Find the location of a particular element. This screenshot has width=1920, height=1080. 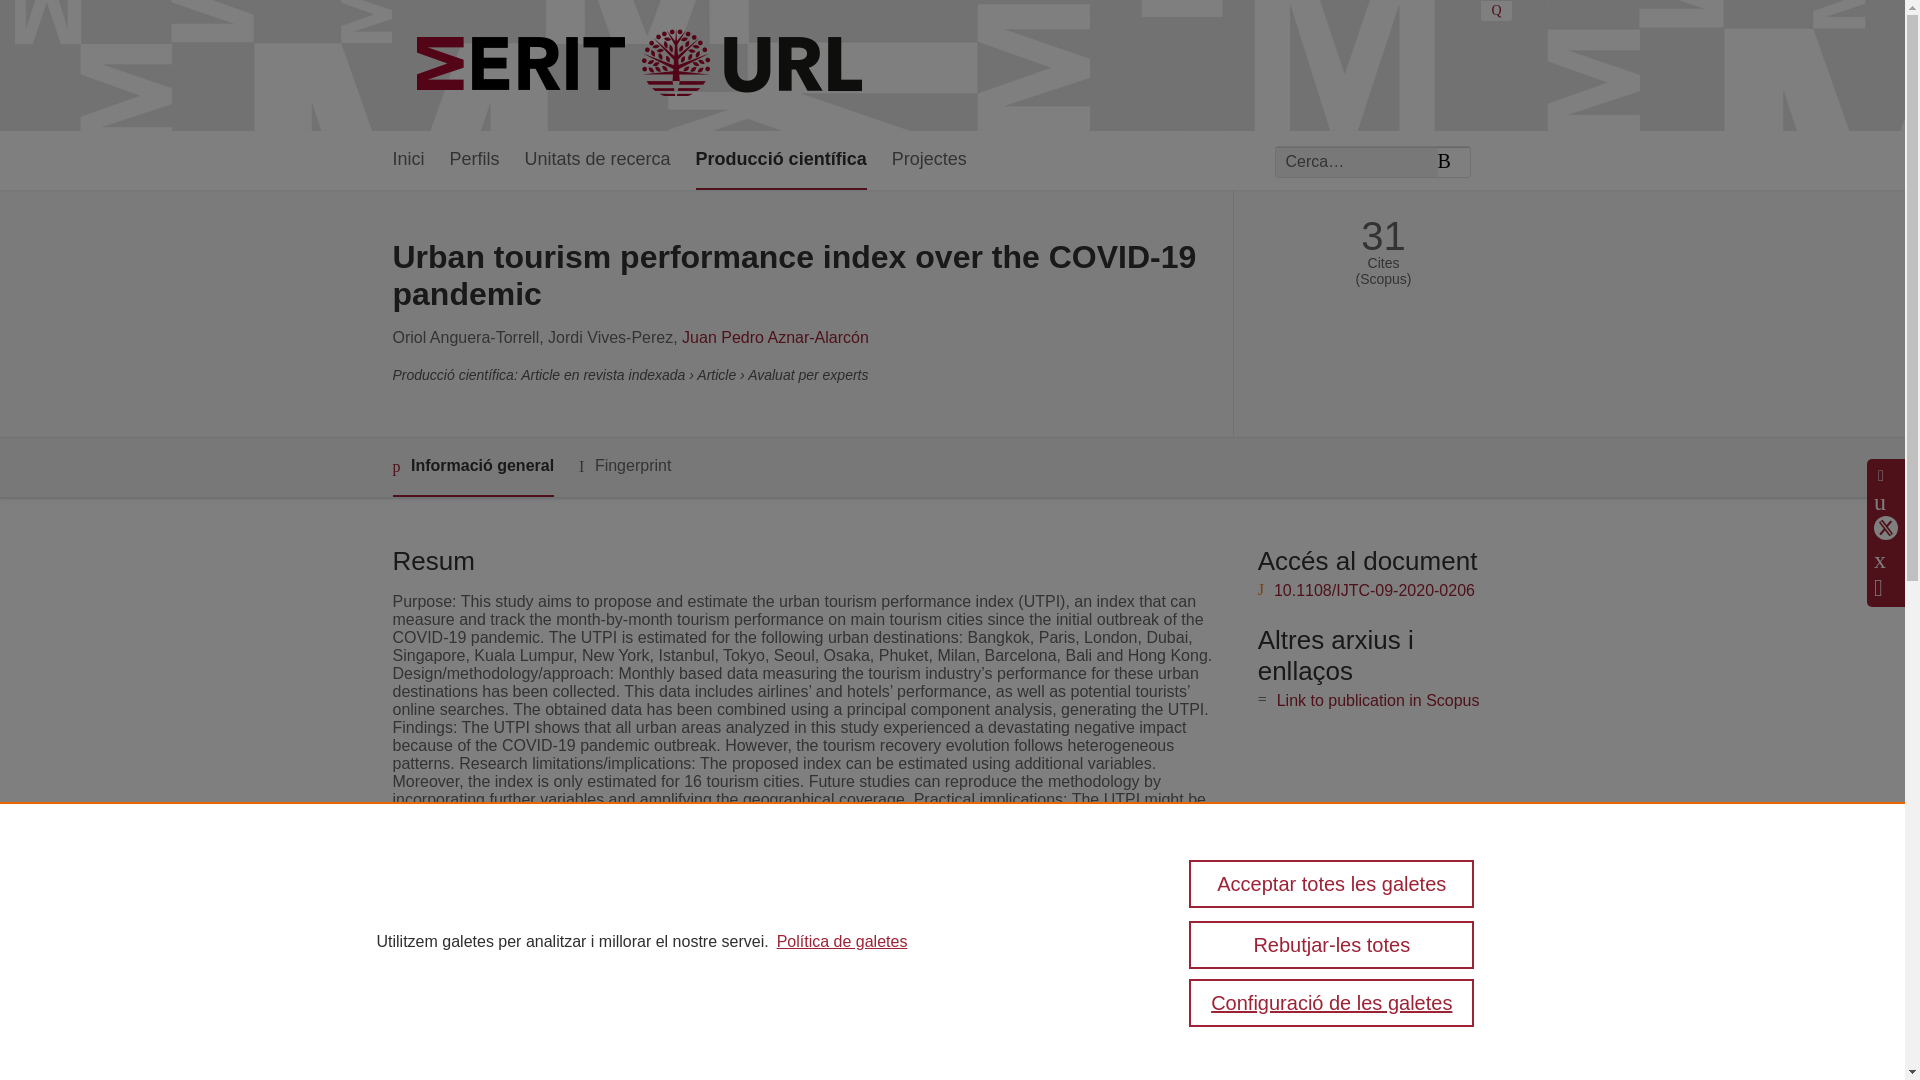

Link to publication in Scopus is located at coordinates (1378, 700).